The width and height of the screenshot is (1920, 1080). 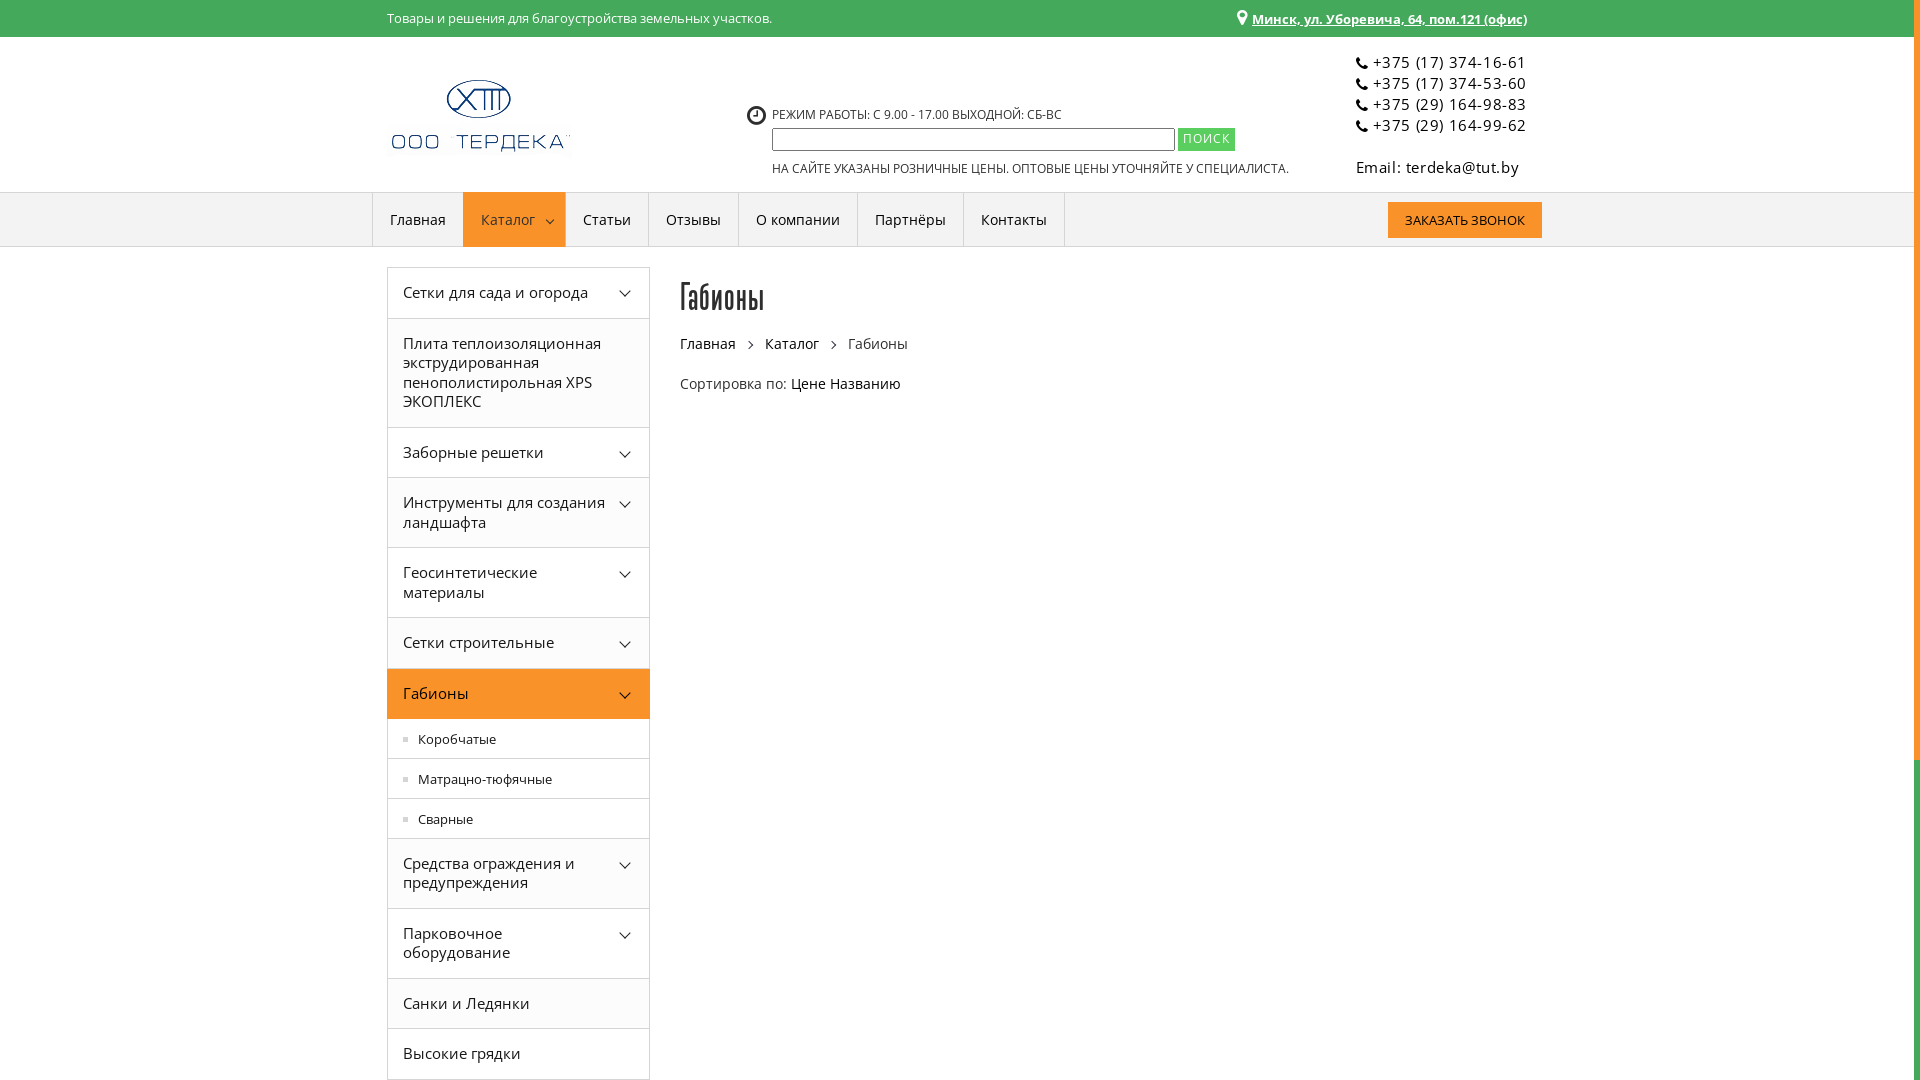 I want to click on +375 (17) 374-16-61, so click(x=1450, y=62).